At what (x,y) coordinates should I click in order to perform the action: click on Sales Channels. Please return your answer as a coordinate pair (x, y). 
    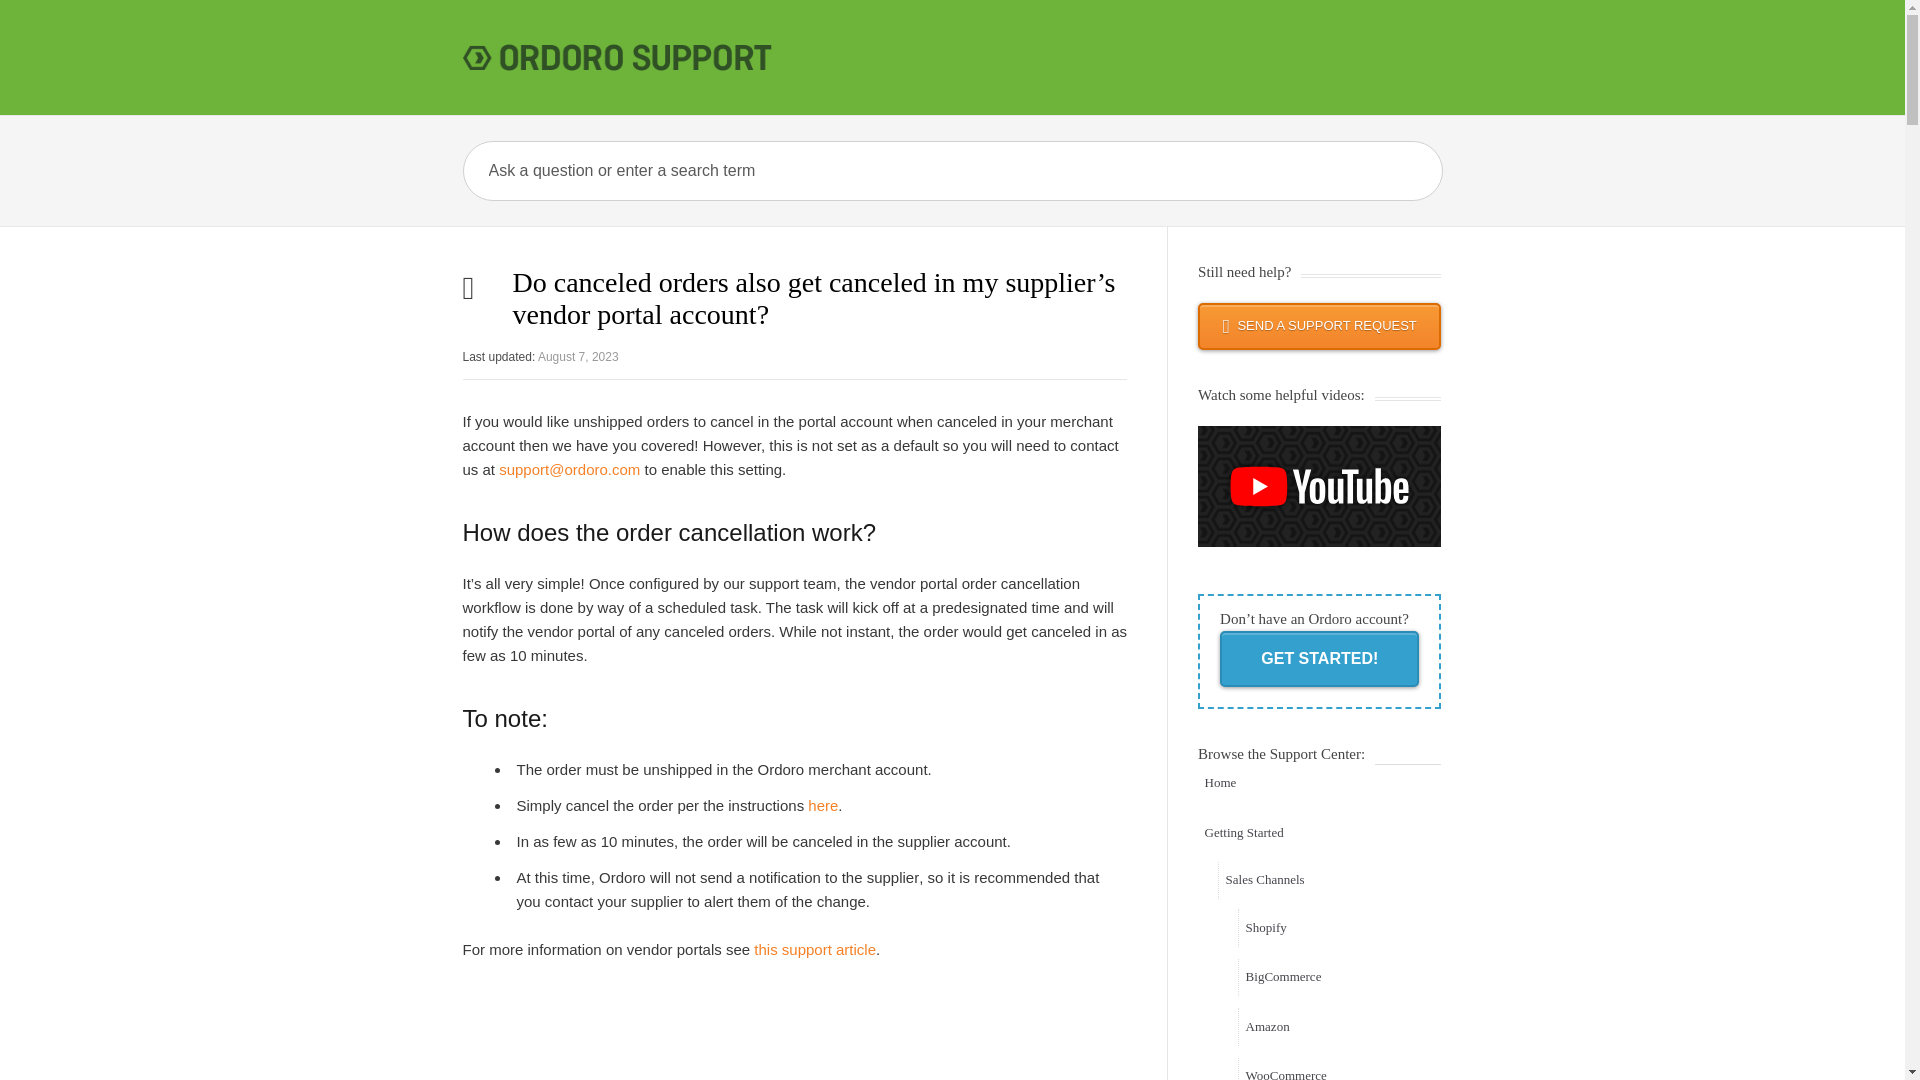
    Looking at the image, I should click on (1329, 880).